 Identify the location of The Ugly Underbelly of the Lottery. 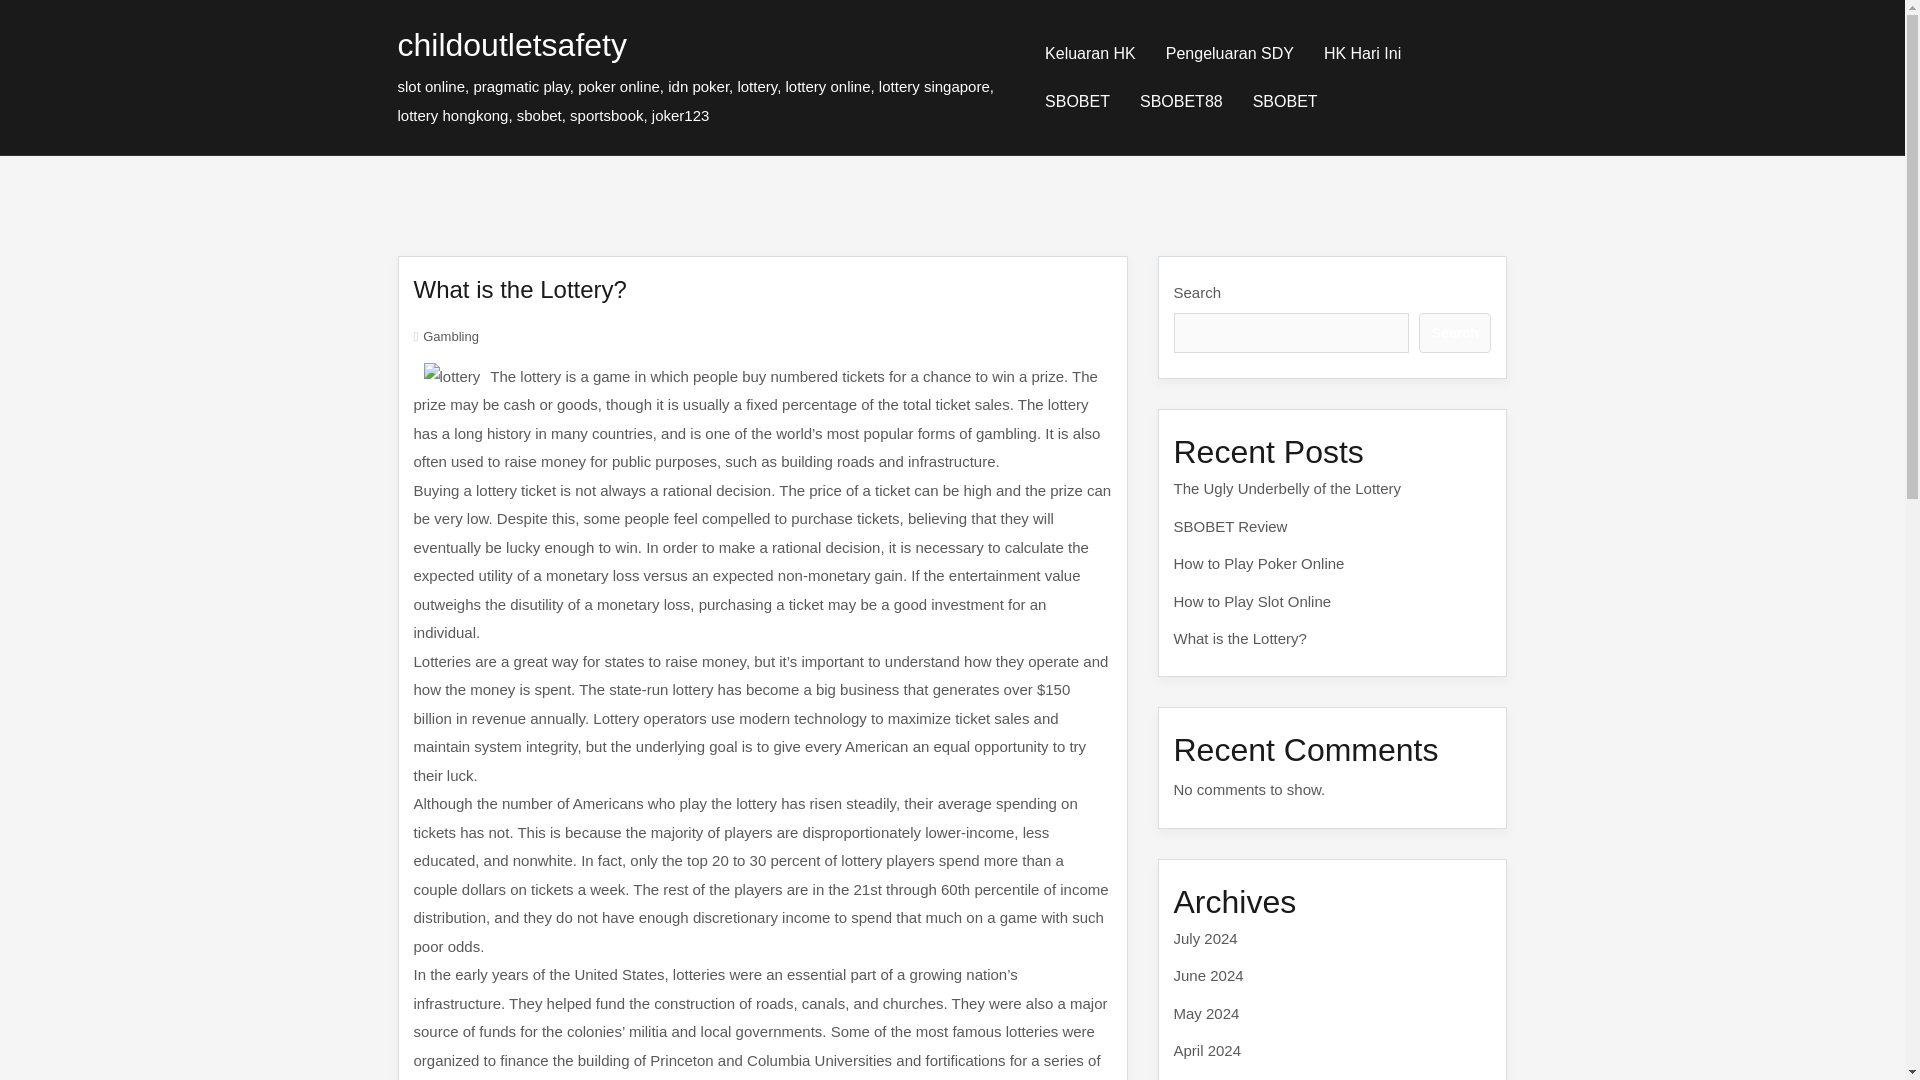
(1287, 488).